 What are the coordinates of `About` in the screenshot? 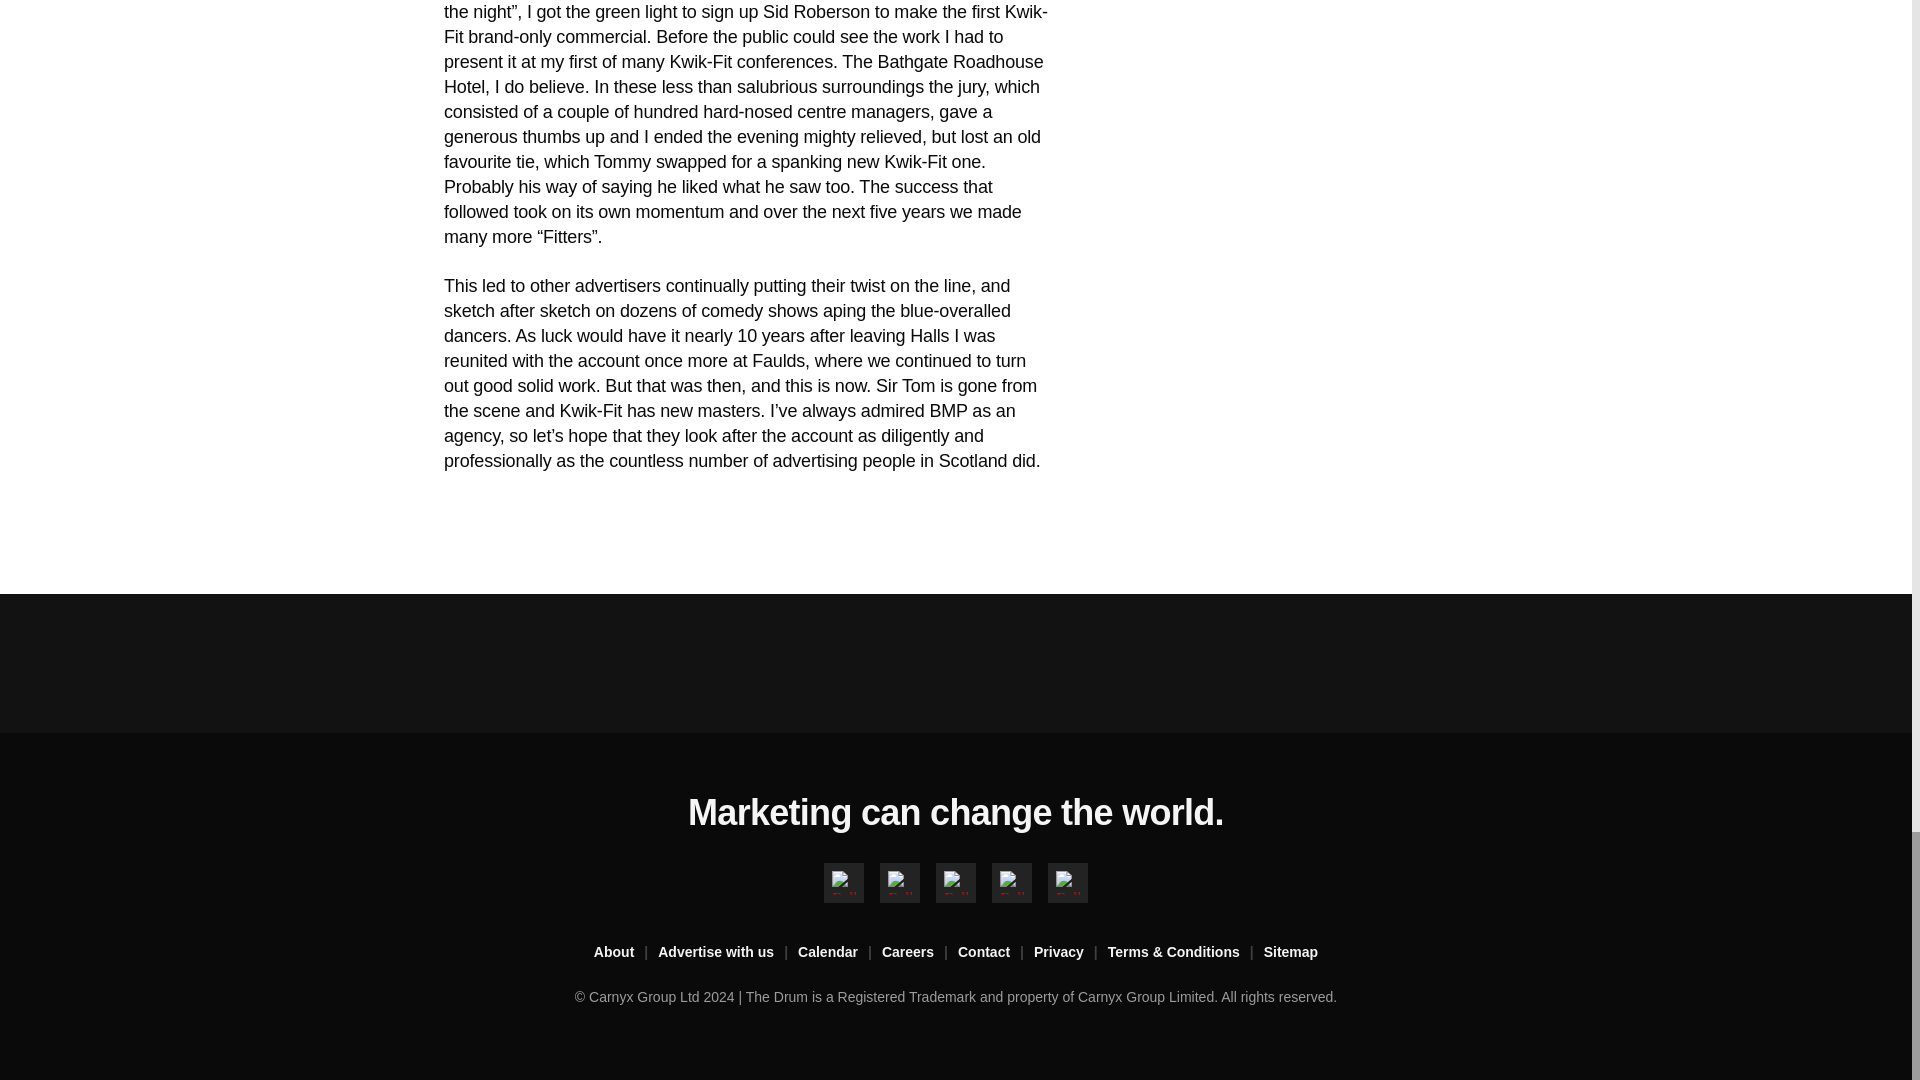 It's located at (626, 952).